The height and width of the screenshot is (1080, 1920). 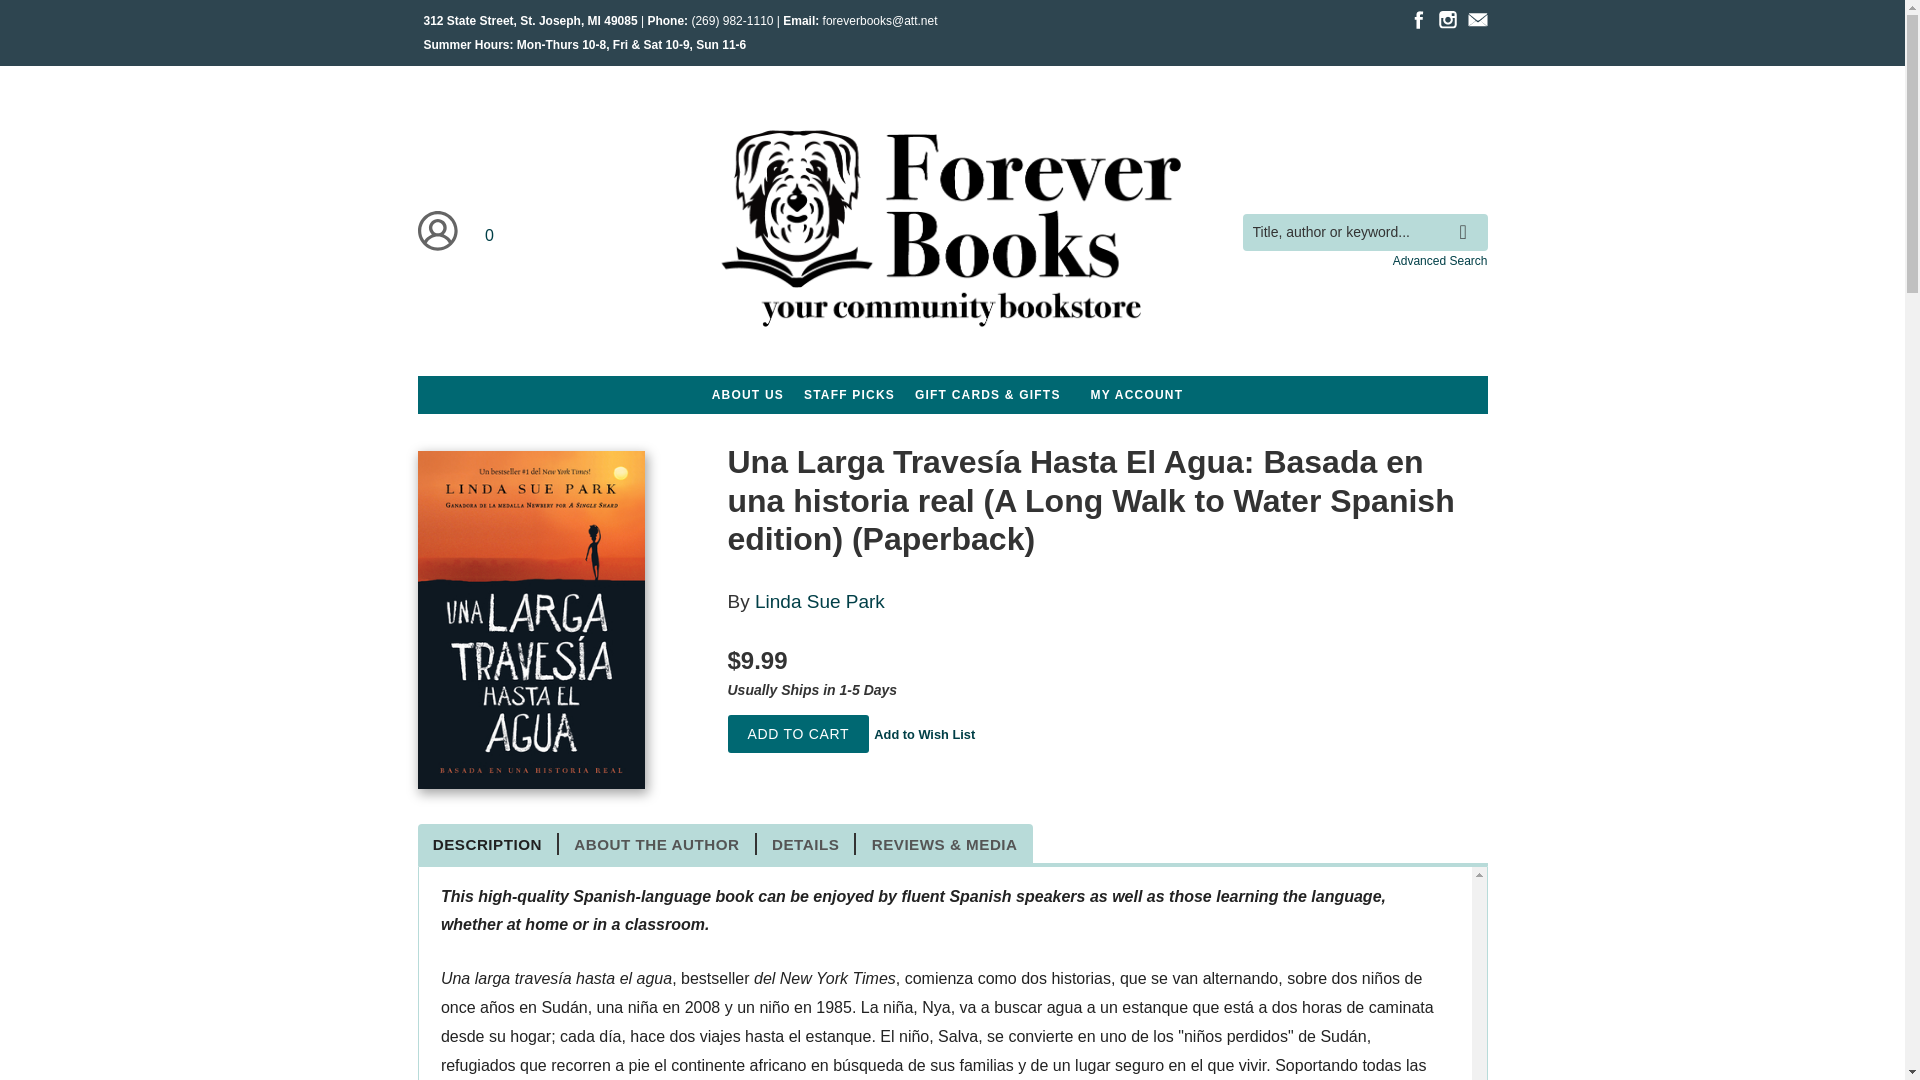 What do you see at coordinates (849, 394) in the screenshot?
I see `STAFF PICKS` at bounding box center [849, 394].